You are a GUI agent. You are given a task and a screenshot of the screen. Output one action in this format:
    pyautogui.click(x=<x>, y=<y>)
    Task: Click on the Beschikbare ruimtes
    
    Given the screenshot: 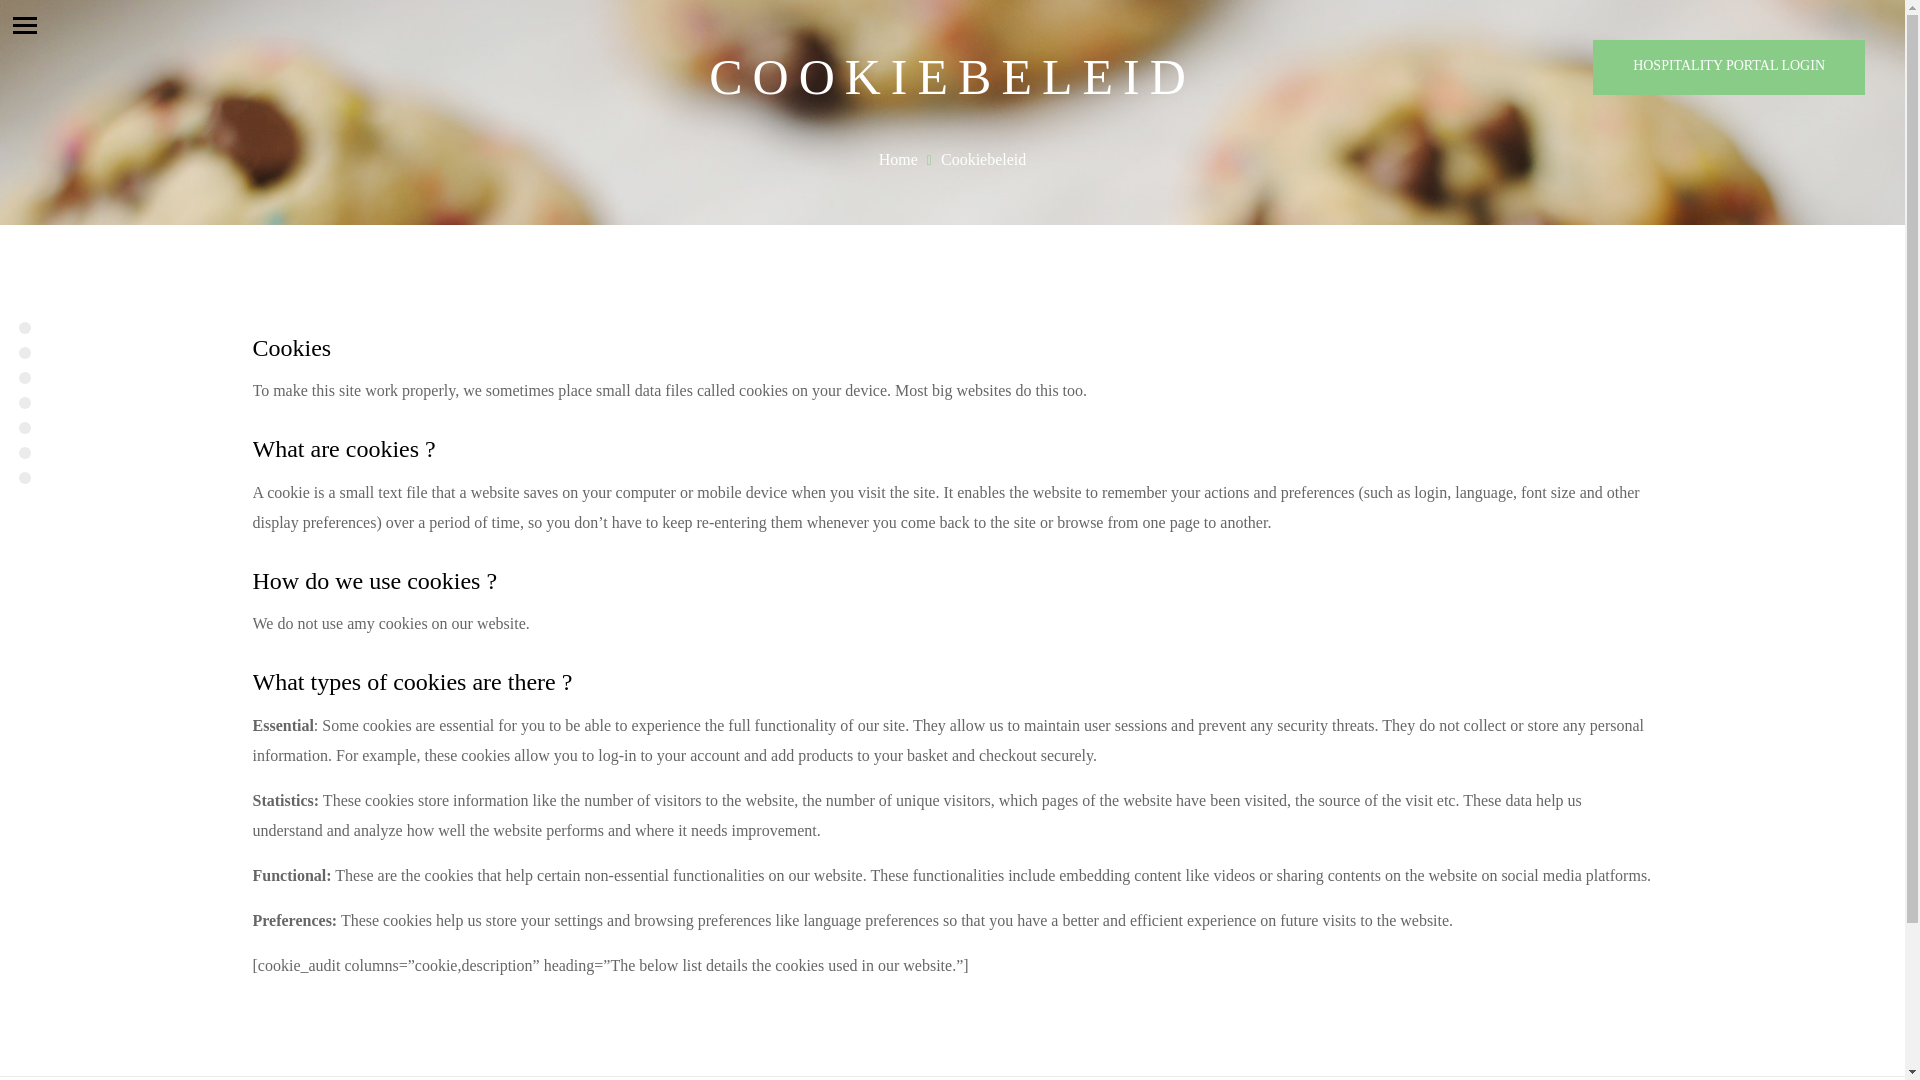 What is the action you would take?
    pyautogui.click(x=24, y=428)
    